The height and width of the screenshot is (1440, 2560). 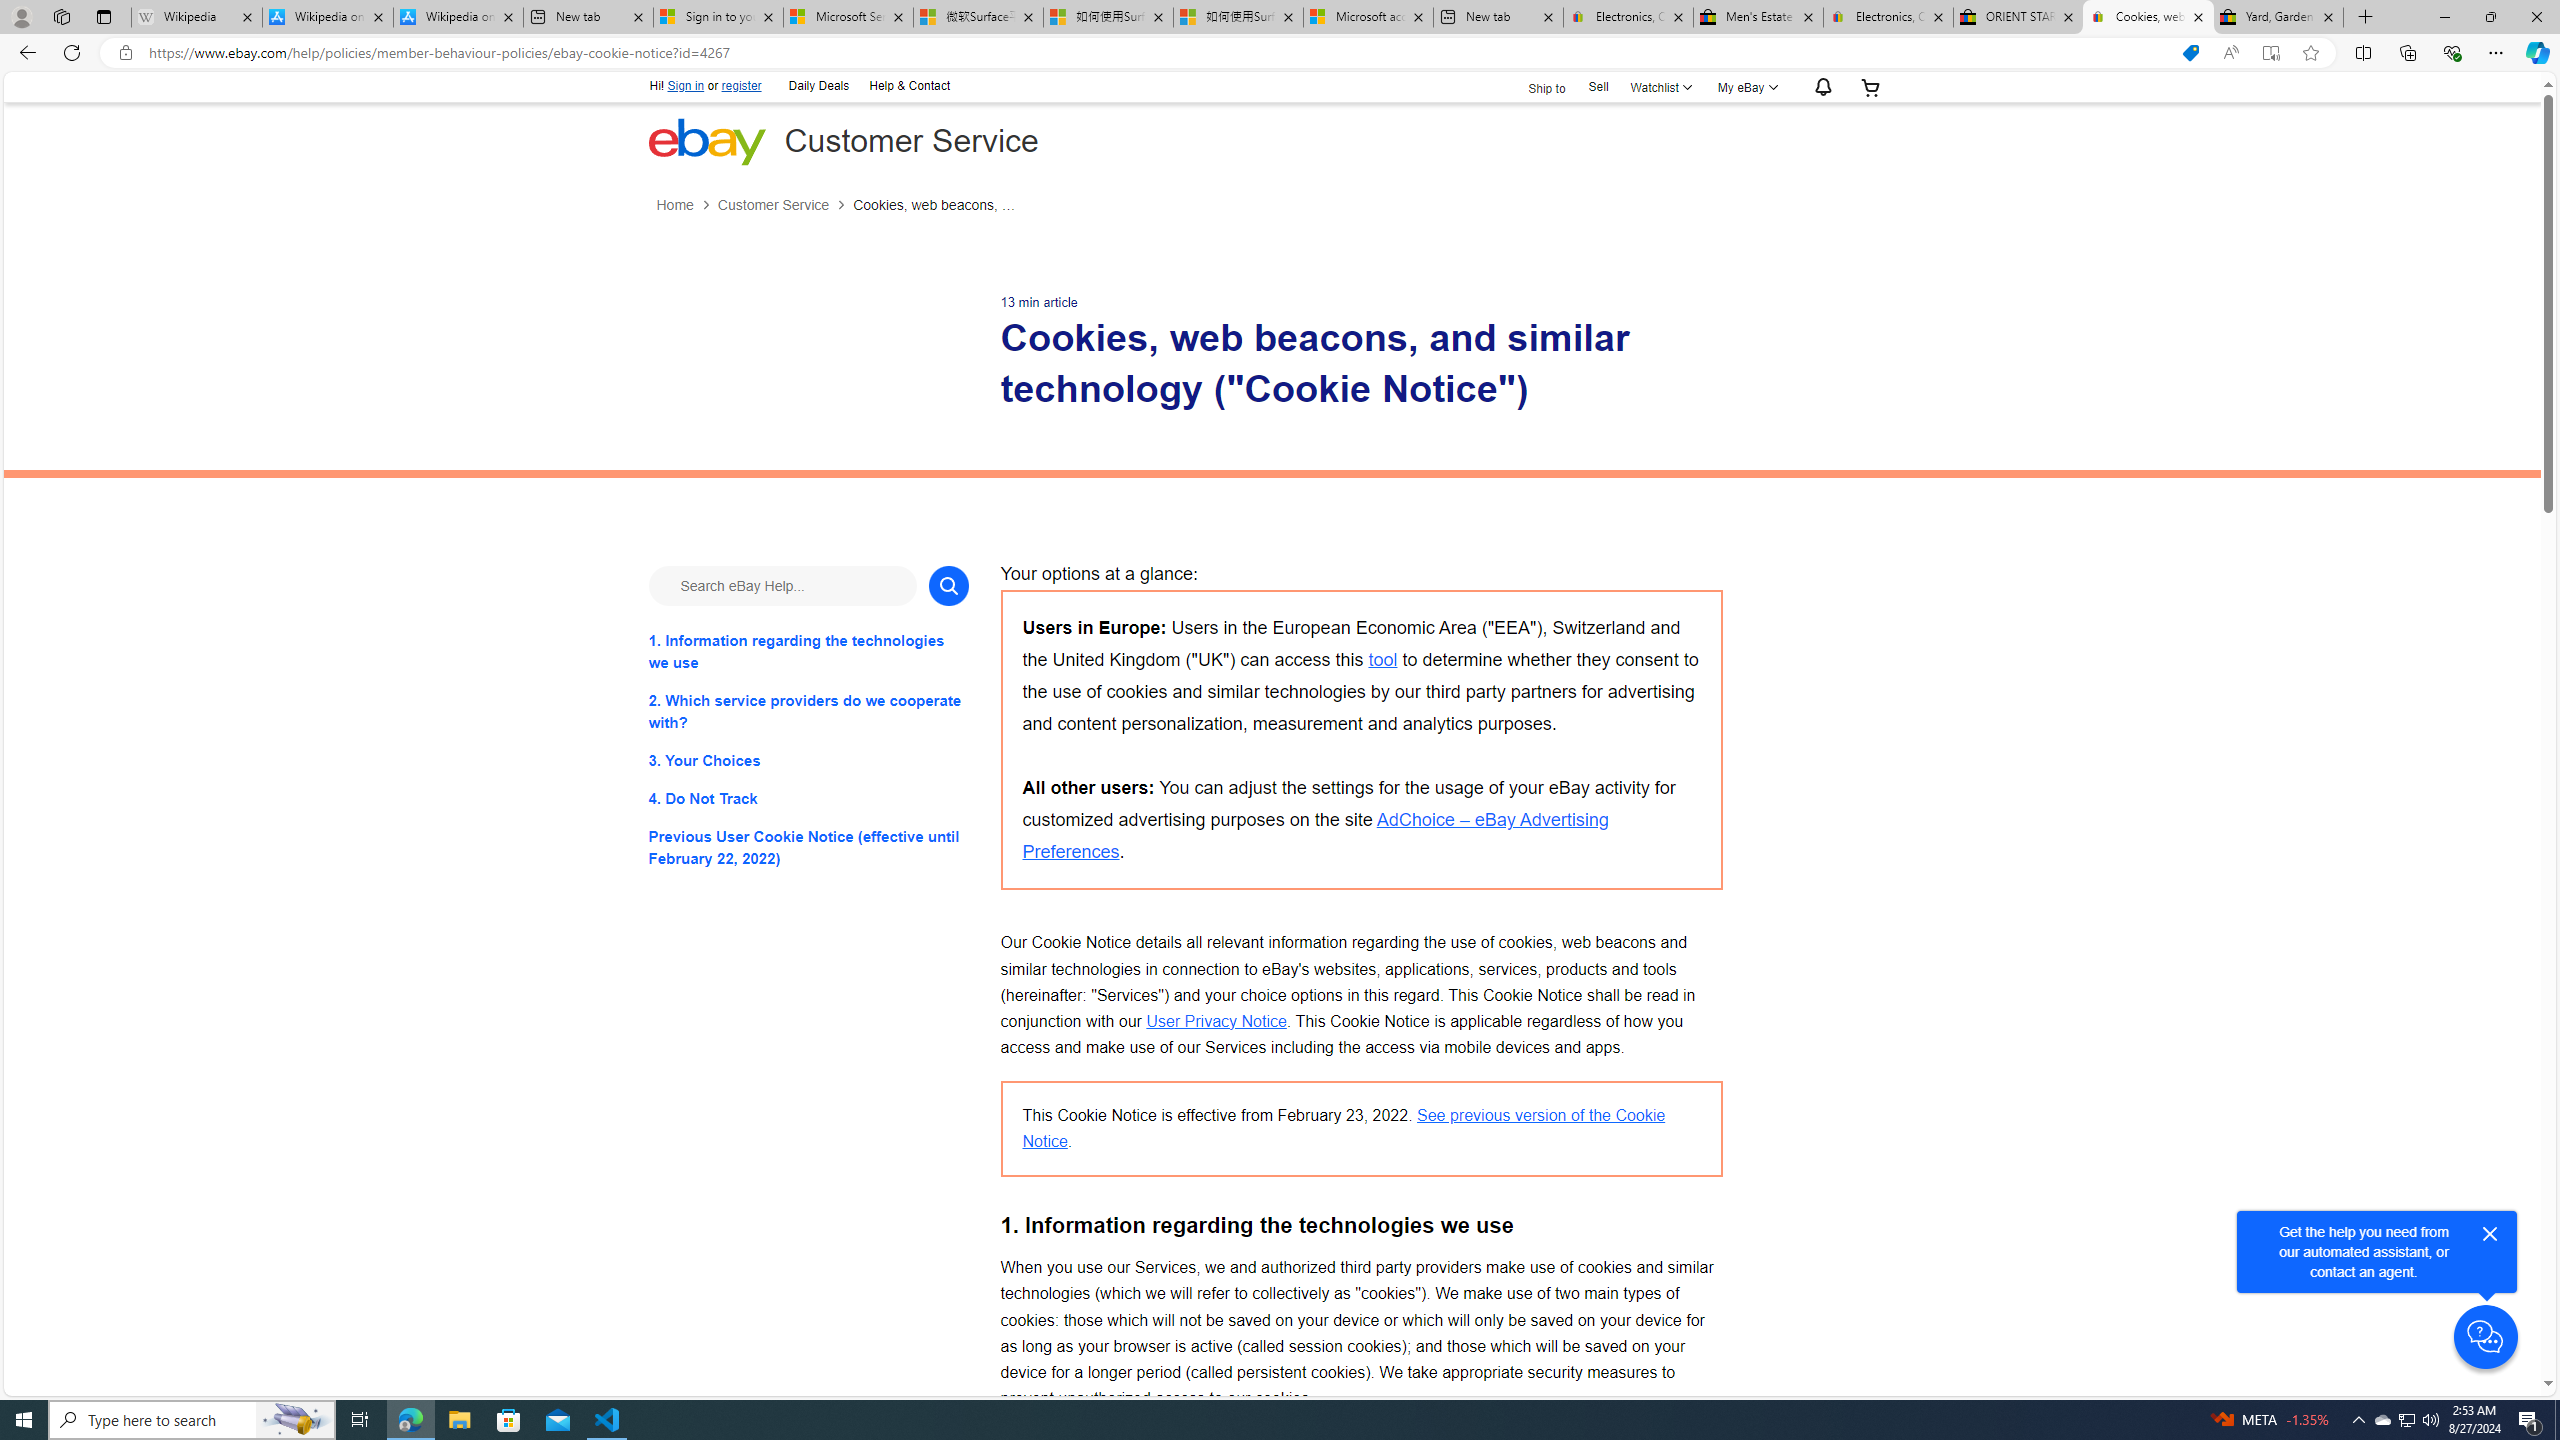 What do you see at coordinates (1382, 659) in the screenshot?
I see `tool - opens in new window or tab` at bounding box center [1382, 659].